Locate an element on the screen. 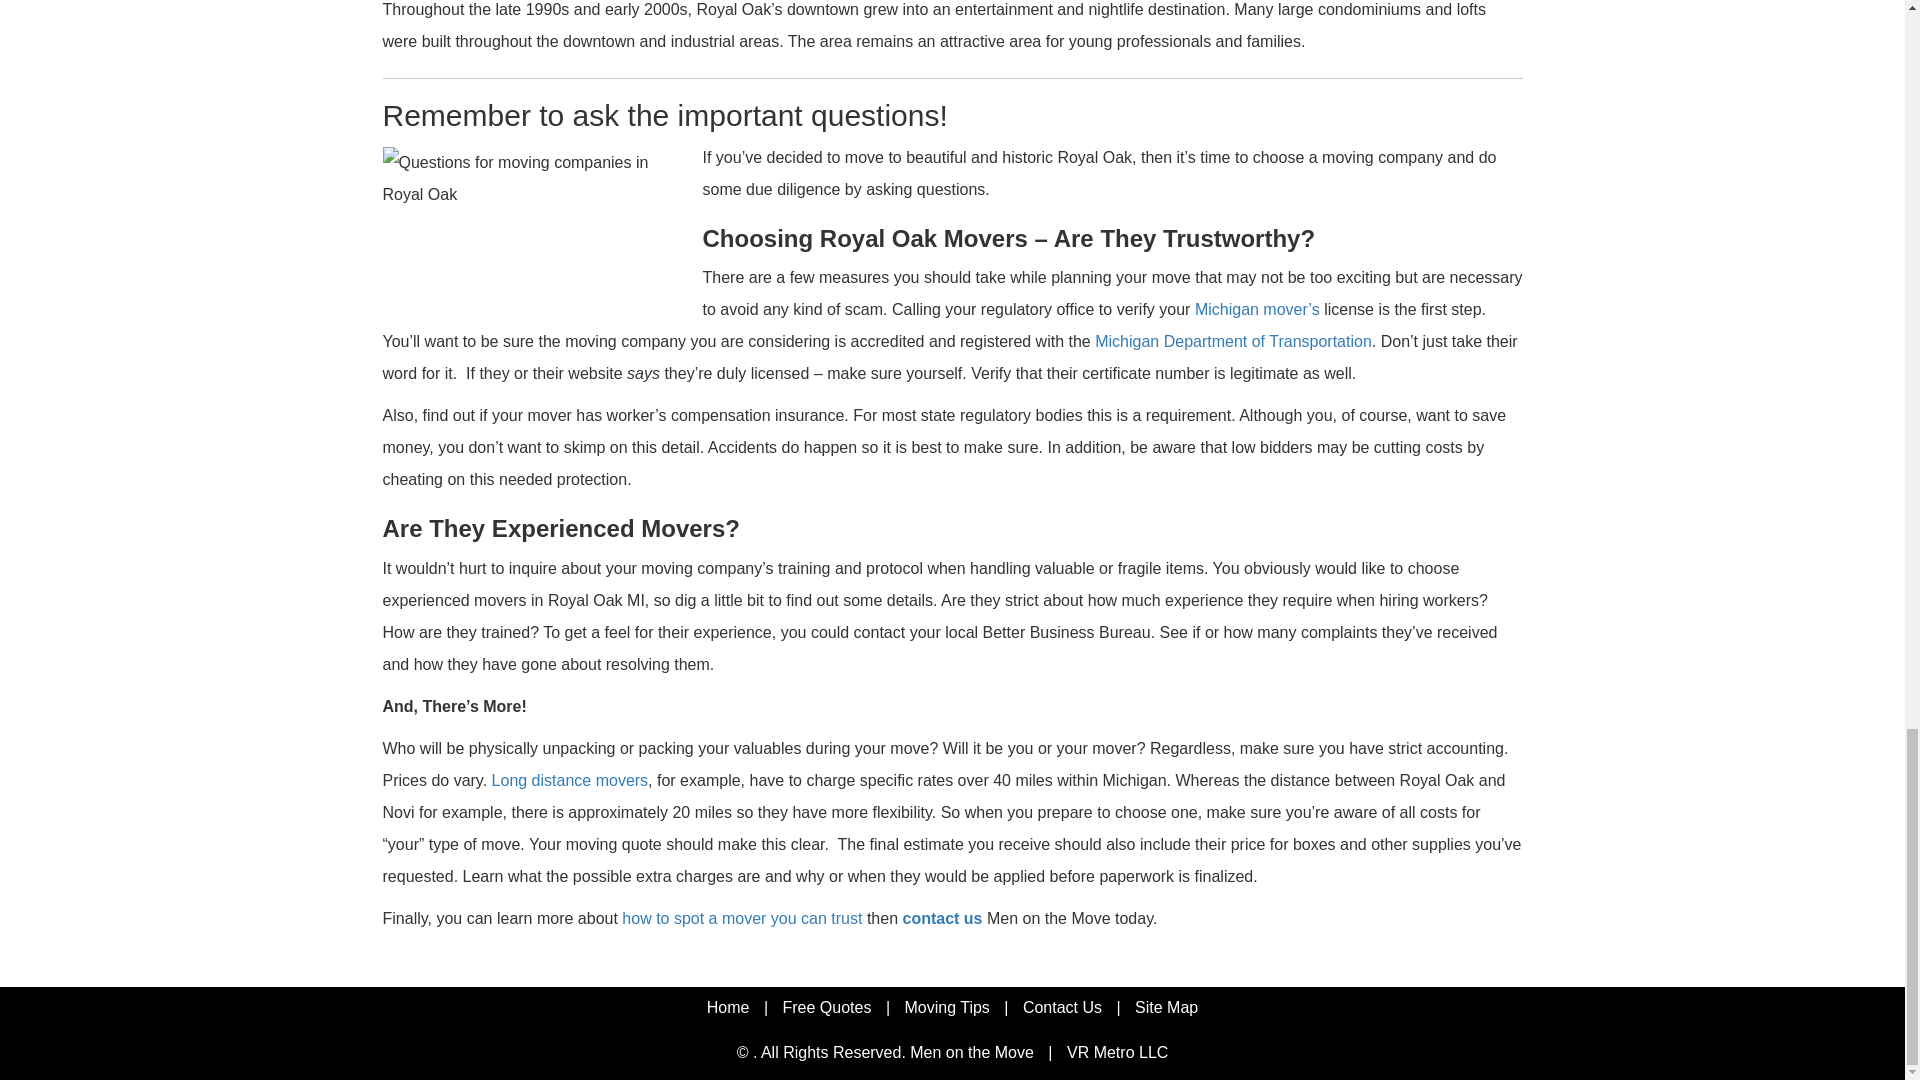  Free Quotes is located at coordinates (826, 1008).